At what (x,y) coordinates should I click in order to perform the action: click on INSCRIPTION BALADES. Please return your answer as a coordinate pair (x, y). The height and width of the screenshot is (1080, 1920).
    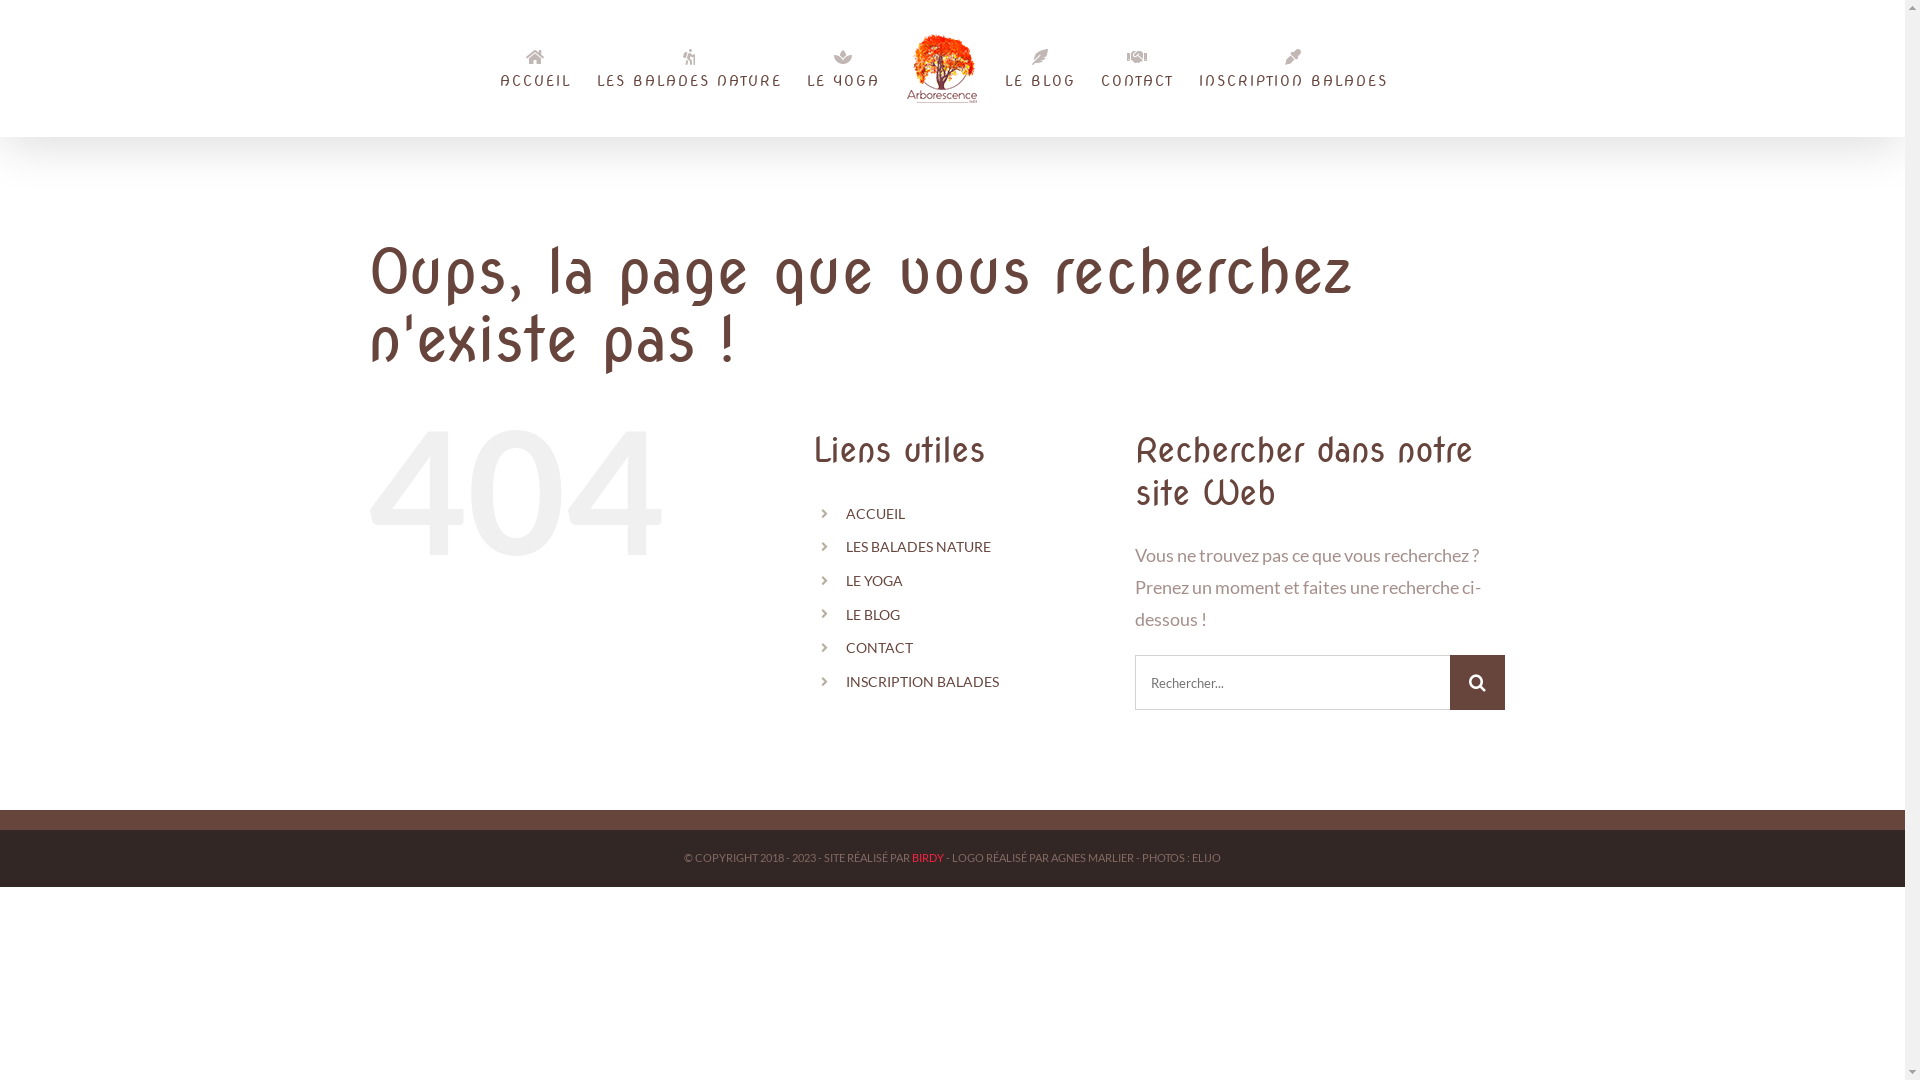
    Looking at the image, I should click on (922, 682).